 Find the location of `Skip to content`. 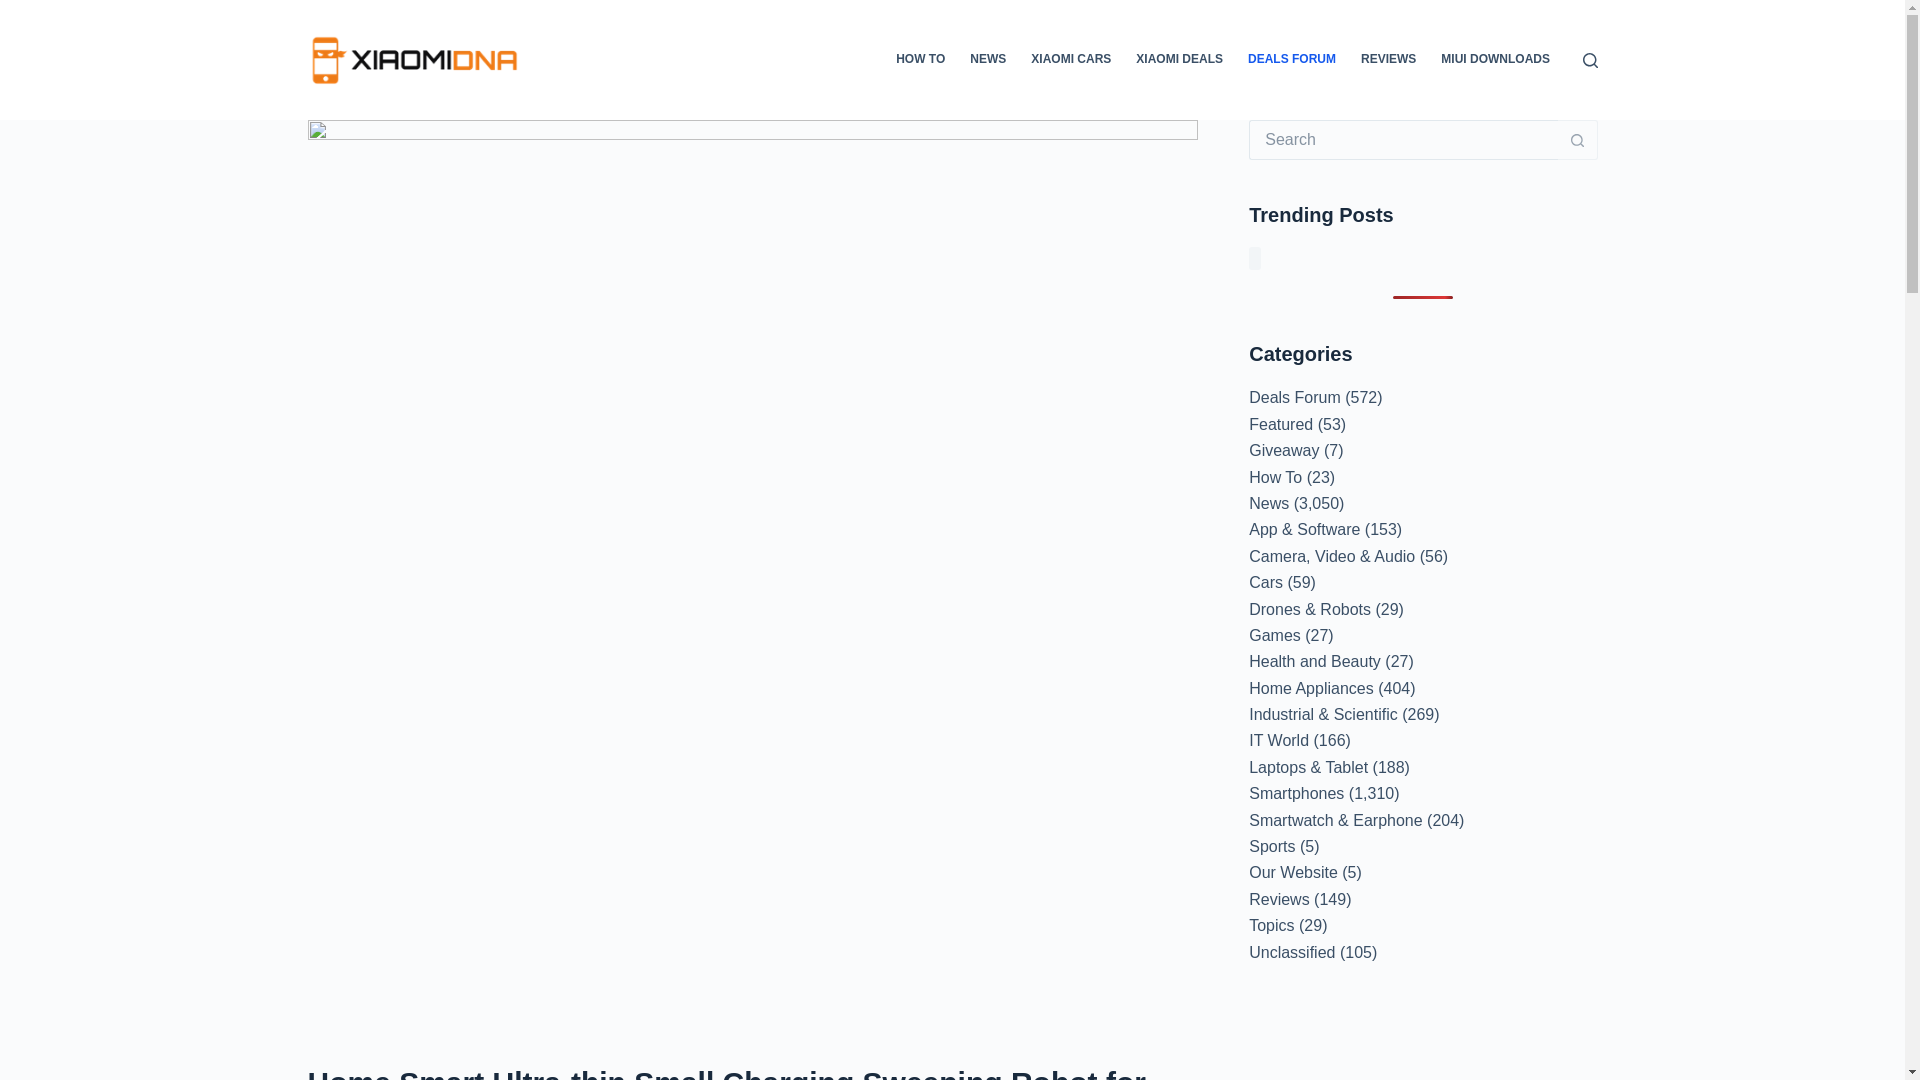

Skip to content is located at coordinates (20, 10).